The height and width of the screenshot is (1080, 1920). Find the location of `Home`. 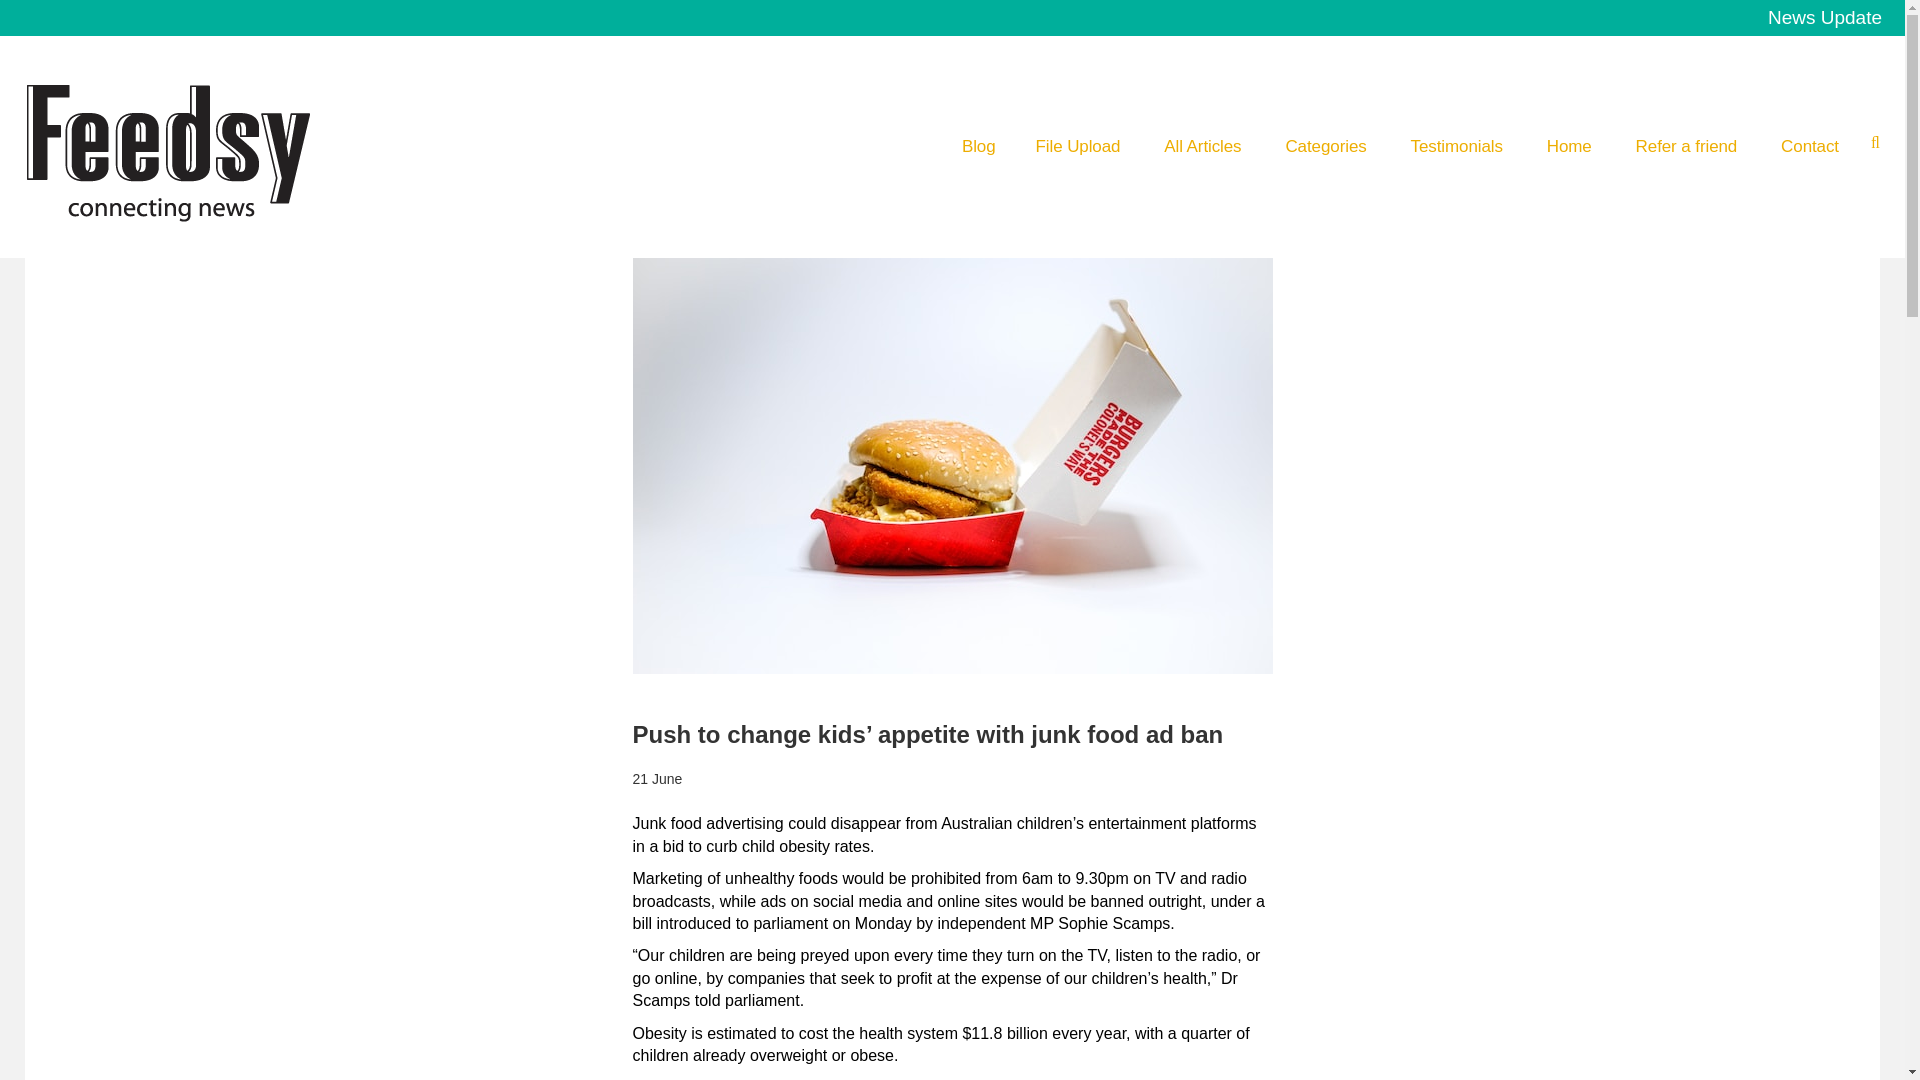

Home is located at coordinates (1569, 146).